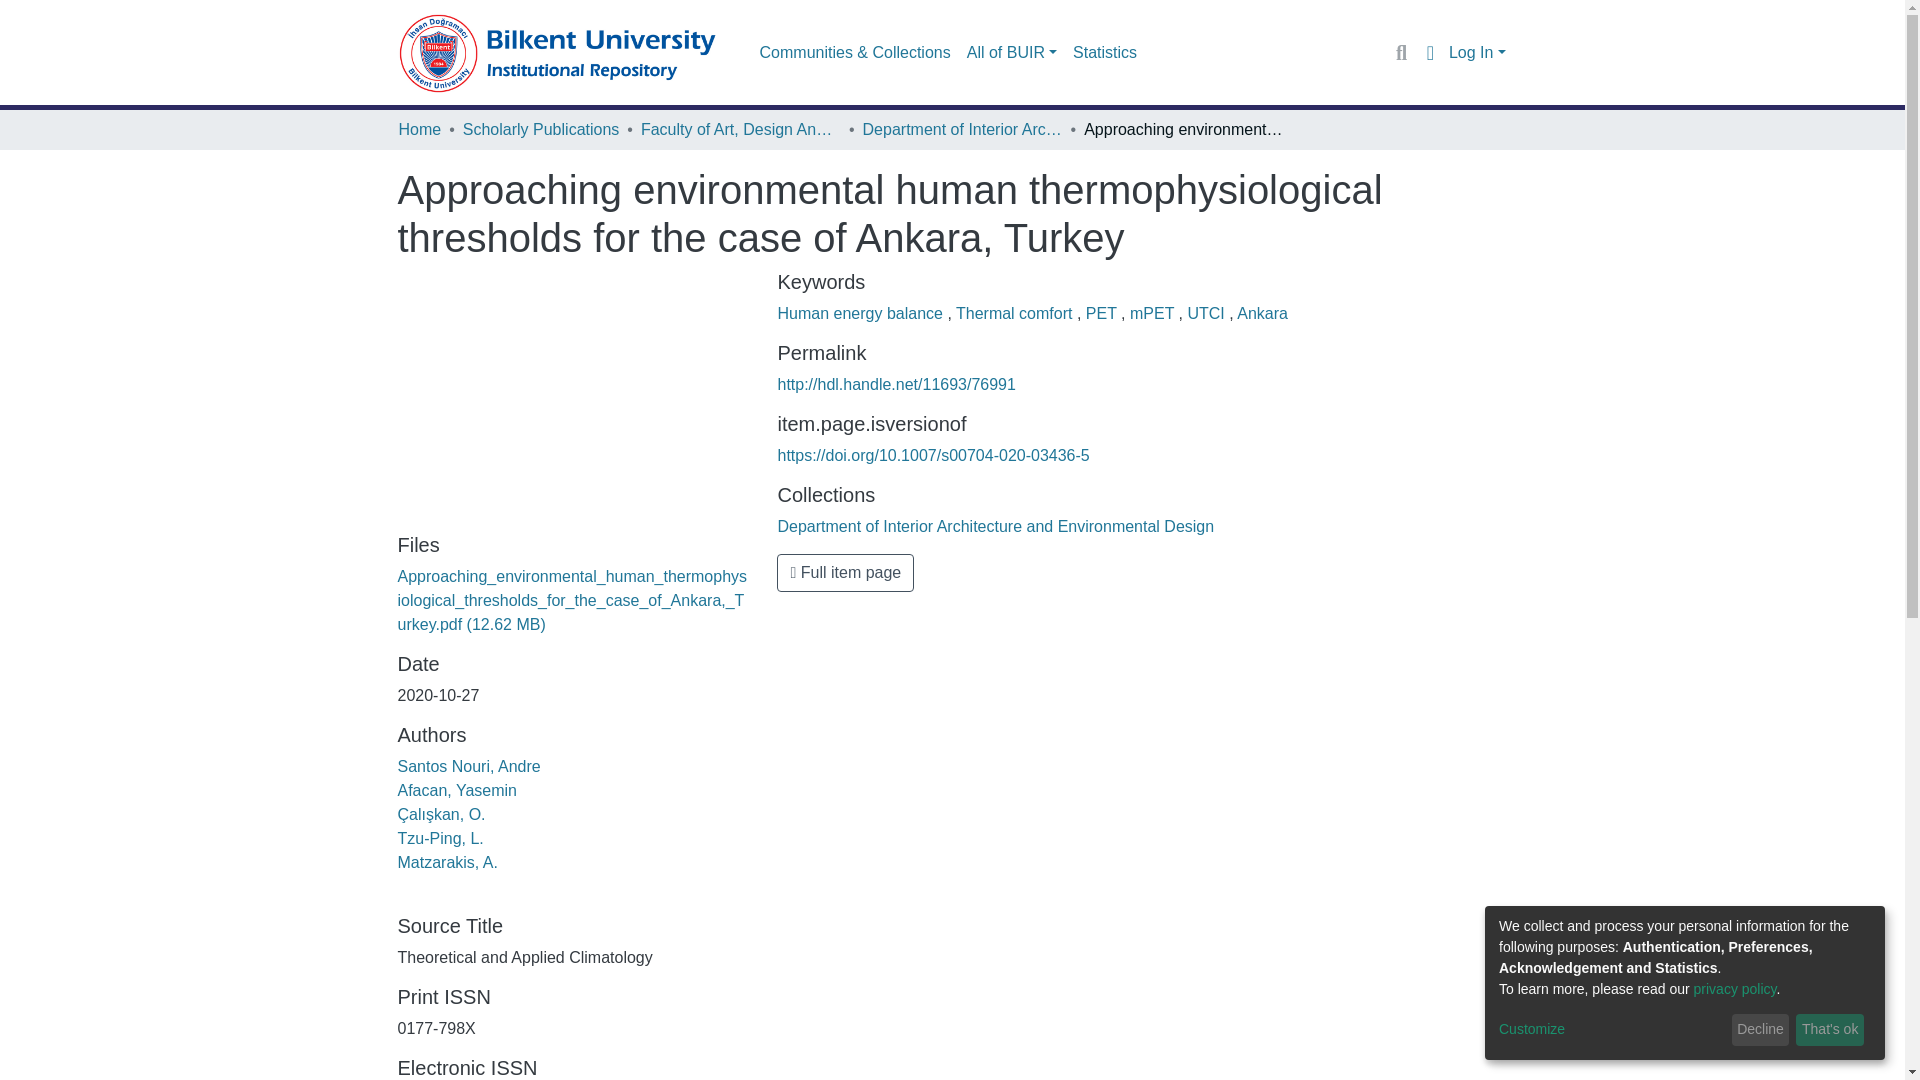 The height and width of the screenshot is (1080, 1920). What do you see at coordinates (1154, 312) in the screenshot?
I see `mPET` at bounding box center [1154, 312].